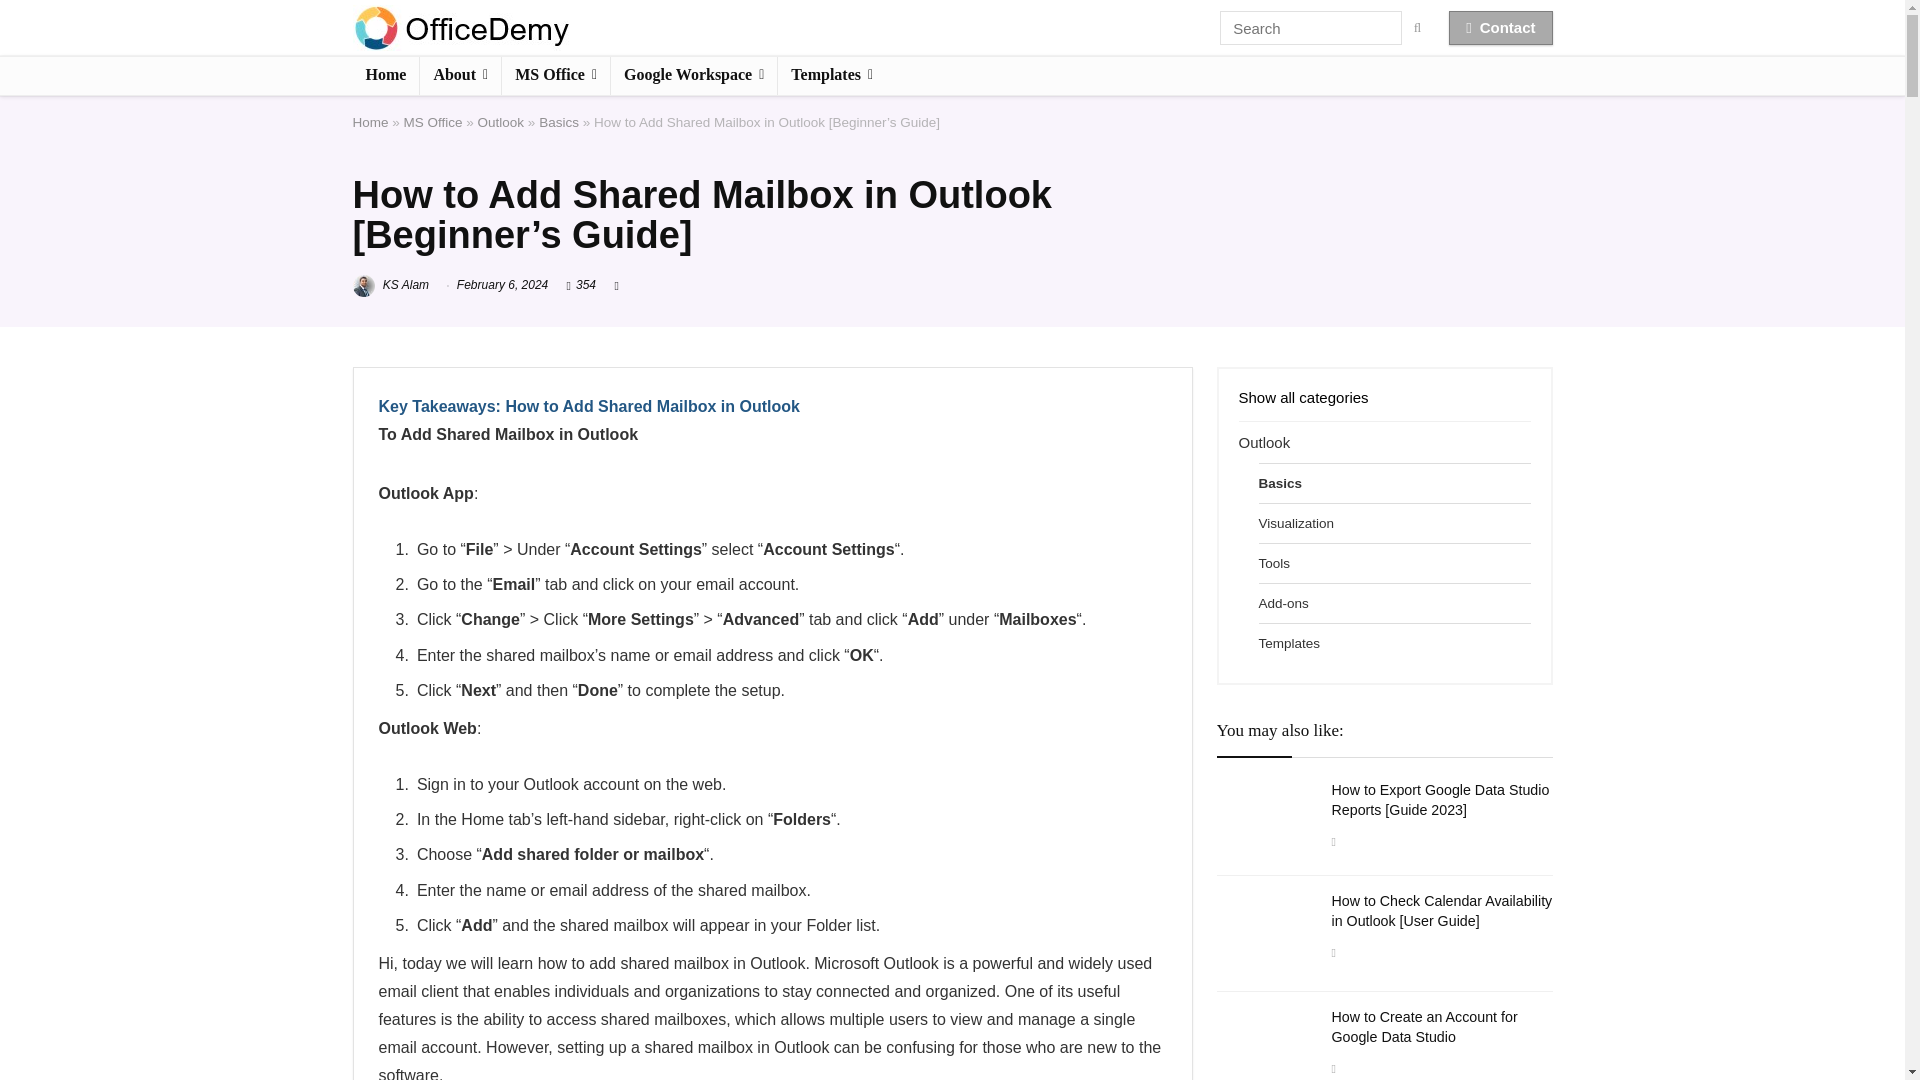 This screenshot has width=1920, height=1080. Describe the element at coordinates (694, 76) in the screenshot. I see `Google Workspace` at that location.